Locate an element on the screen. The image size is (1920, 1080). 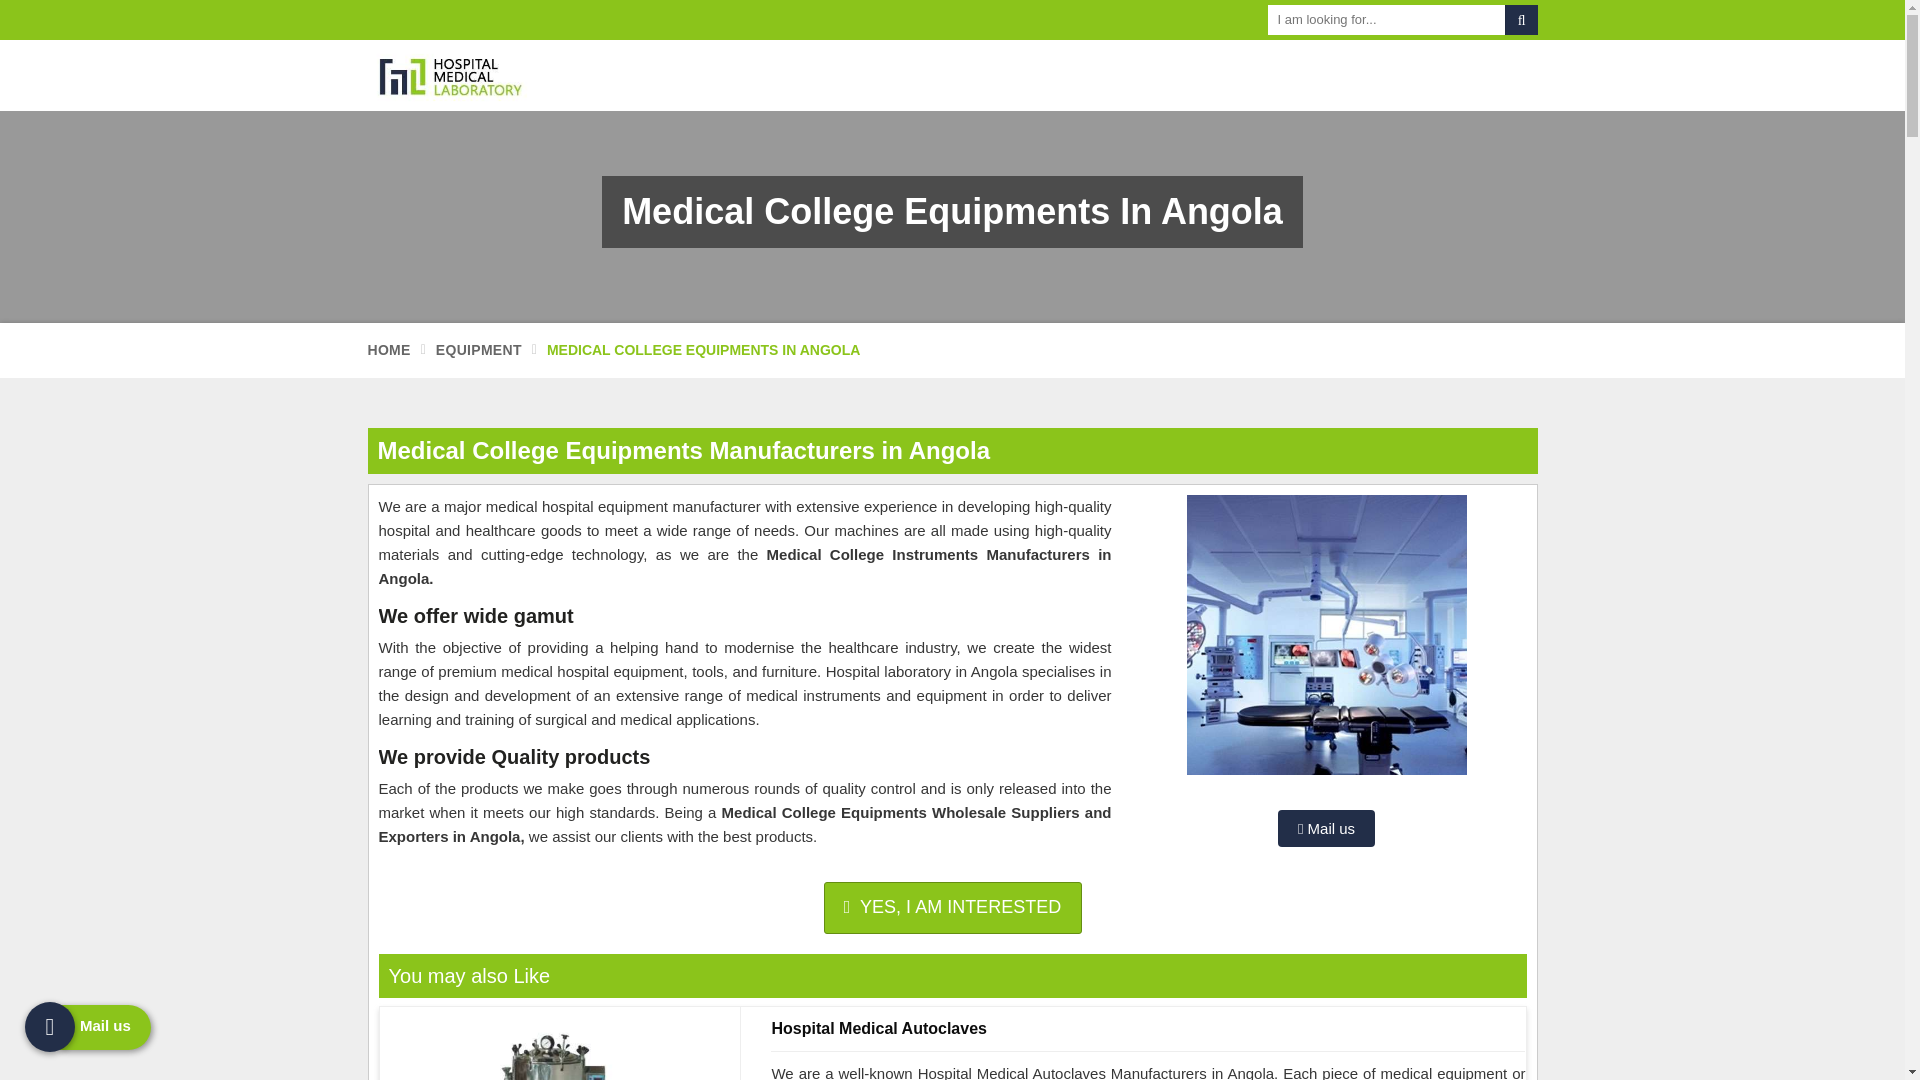
Hospital Medical Laboratory is located at coordinates (460, 75).